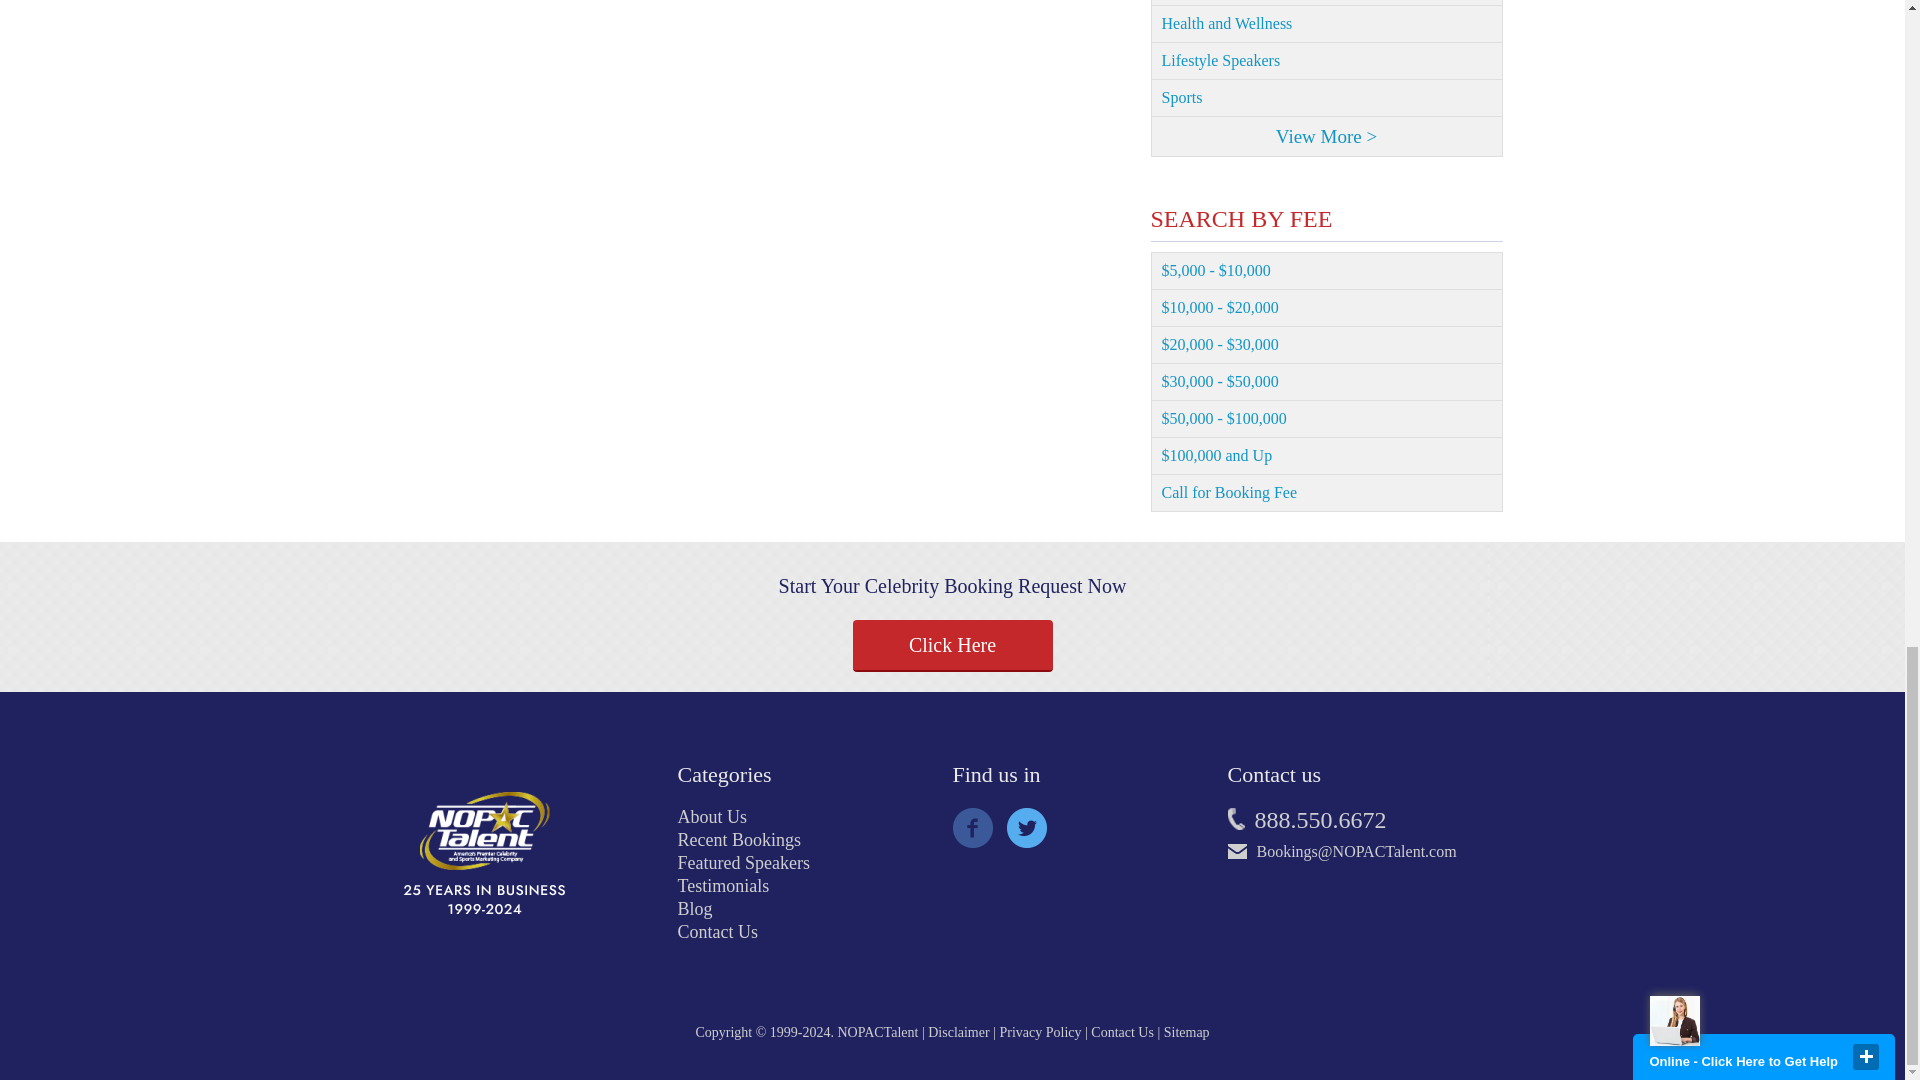 Image resolution: width=1920 pixels, height=1080 pixels. I want to click on Sports, so click(1326, 98).